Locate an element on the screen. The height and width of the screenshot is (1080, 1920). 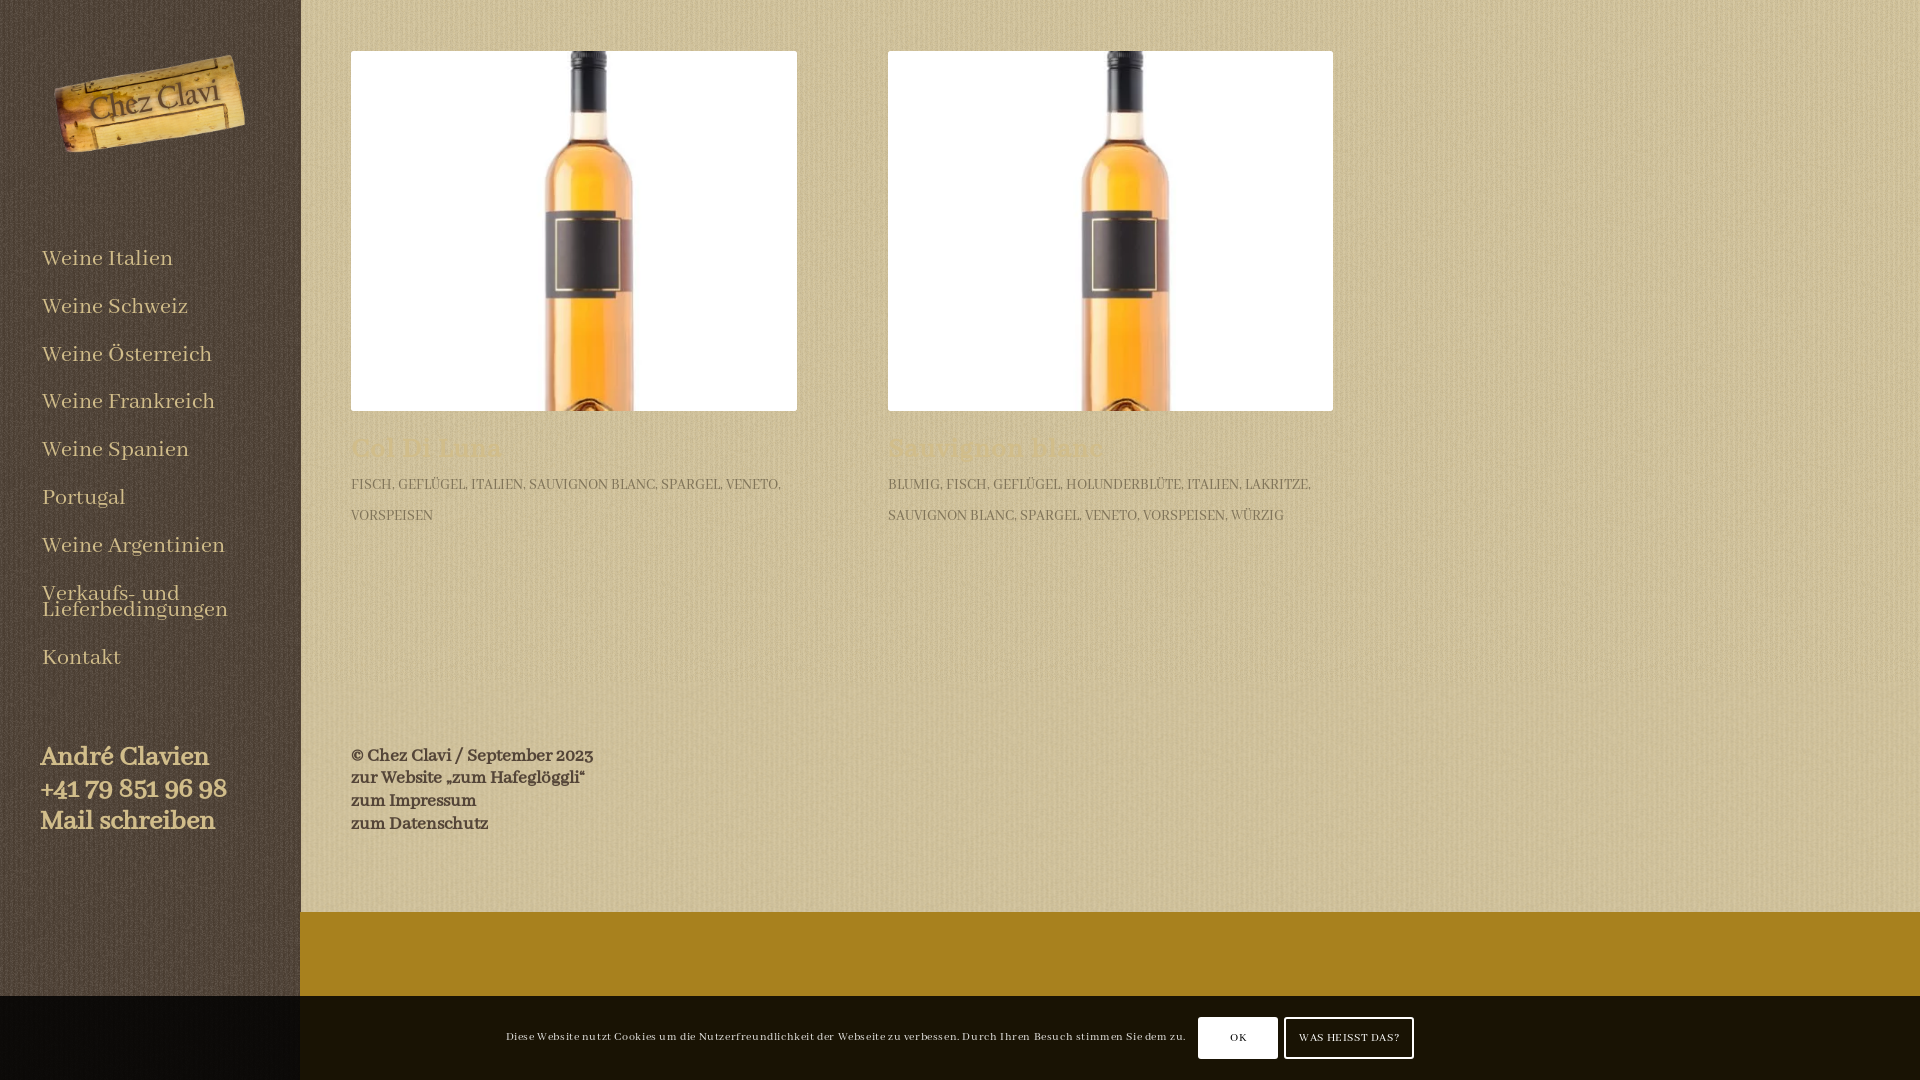
Weine Argentinien is located at coordinates (150, 547).